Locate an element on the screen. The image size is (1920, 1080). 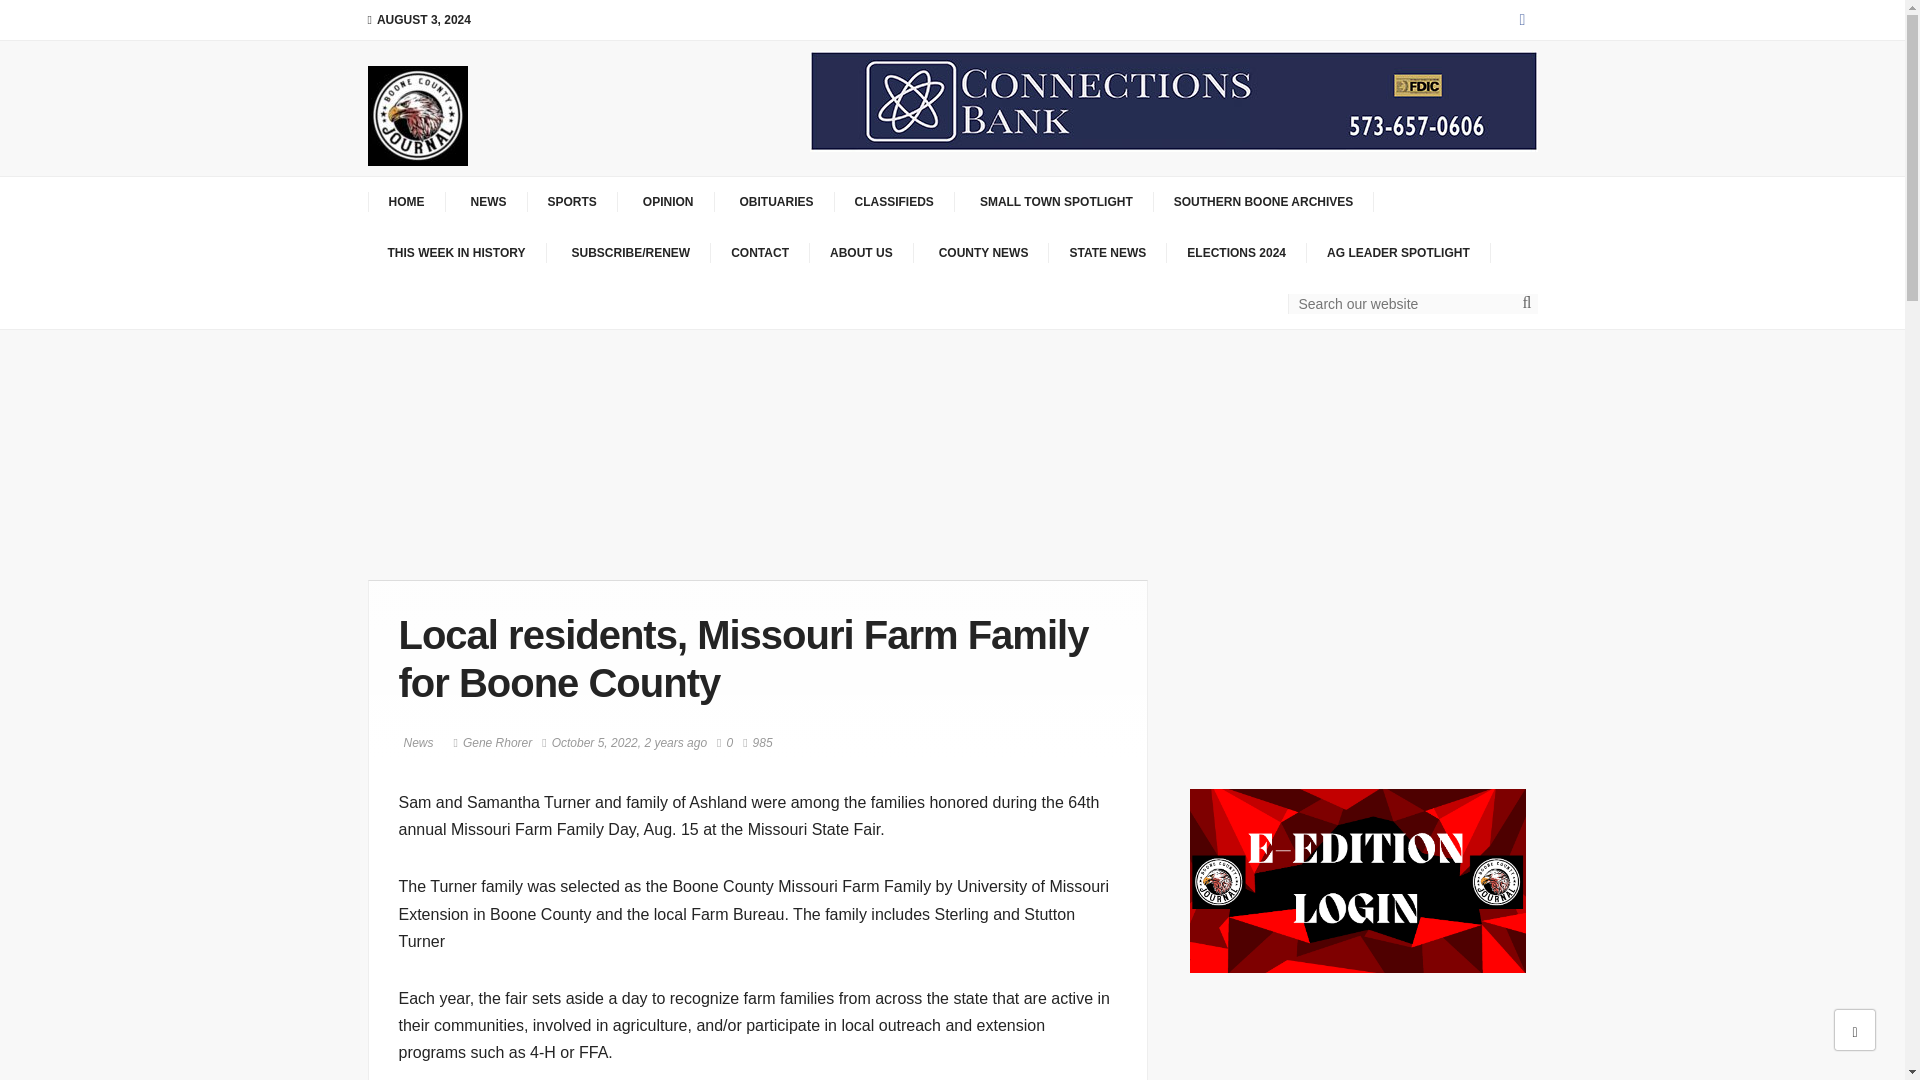
ABOUT US is located at coordinates (862, 253).